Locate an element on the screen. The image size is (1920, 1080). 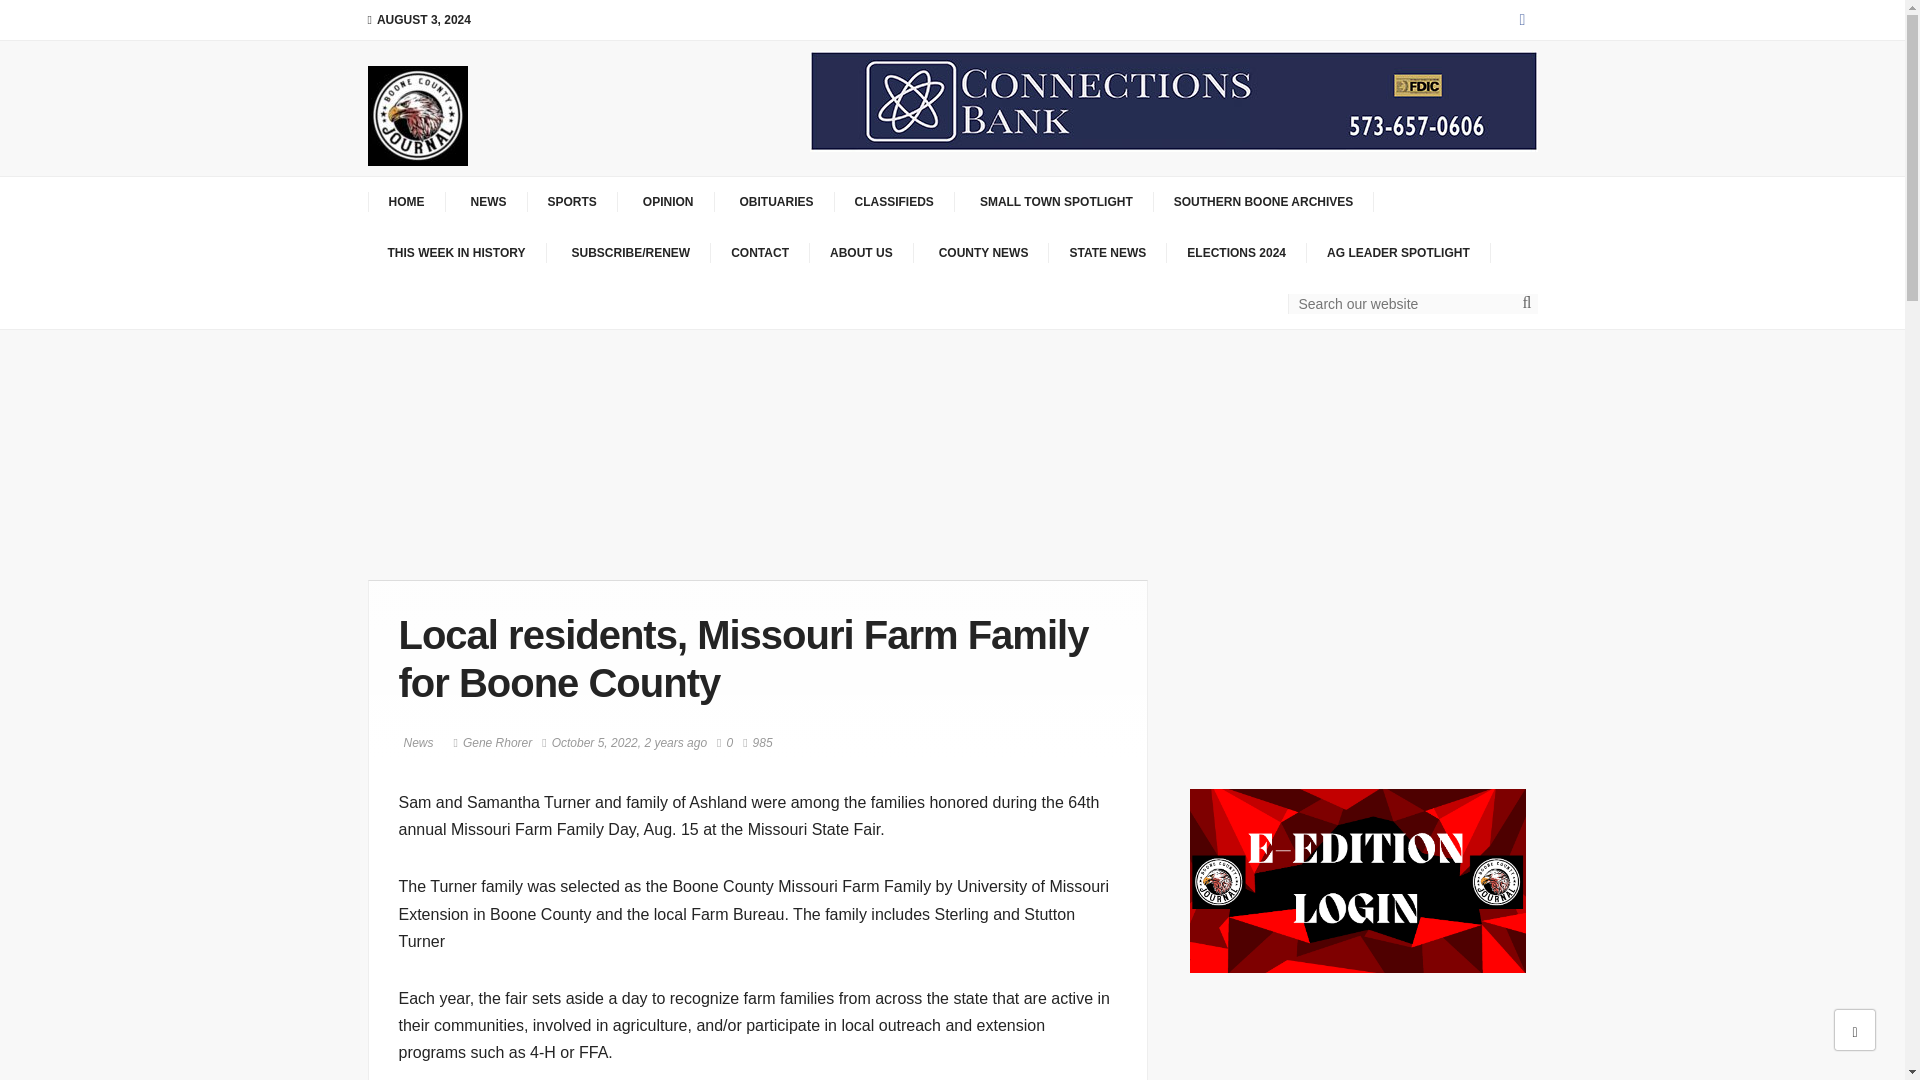
ABOUT US is located at coordinates (862, 253).